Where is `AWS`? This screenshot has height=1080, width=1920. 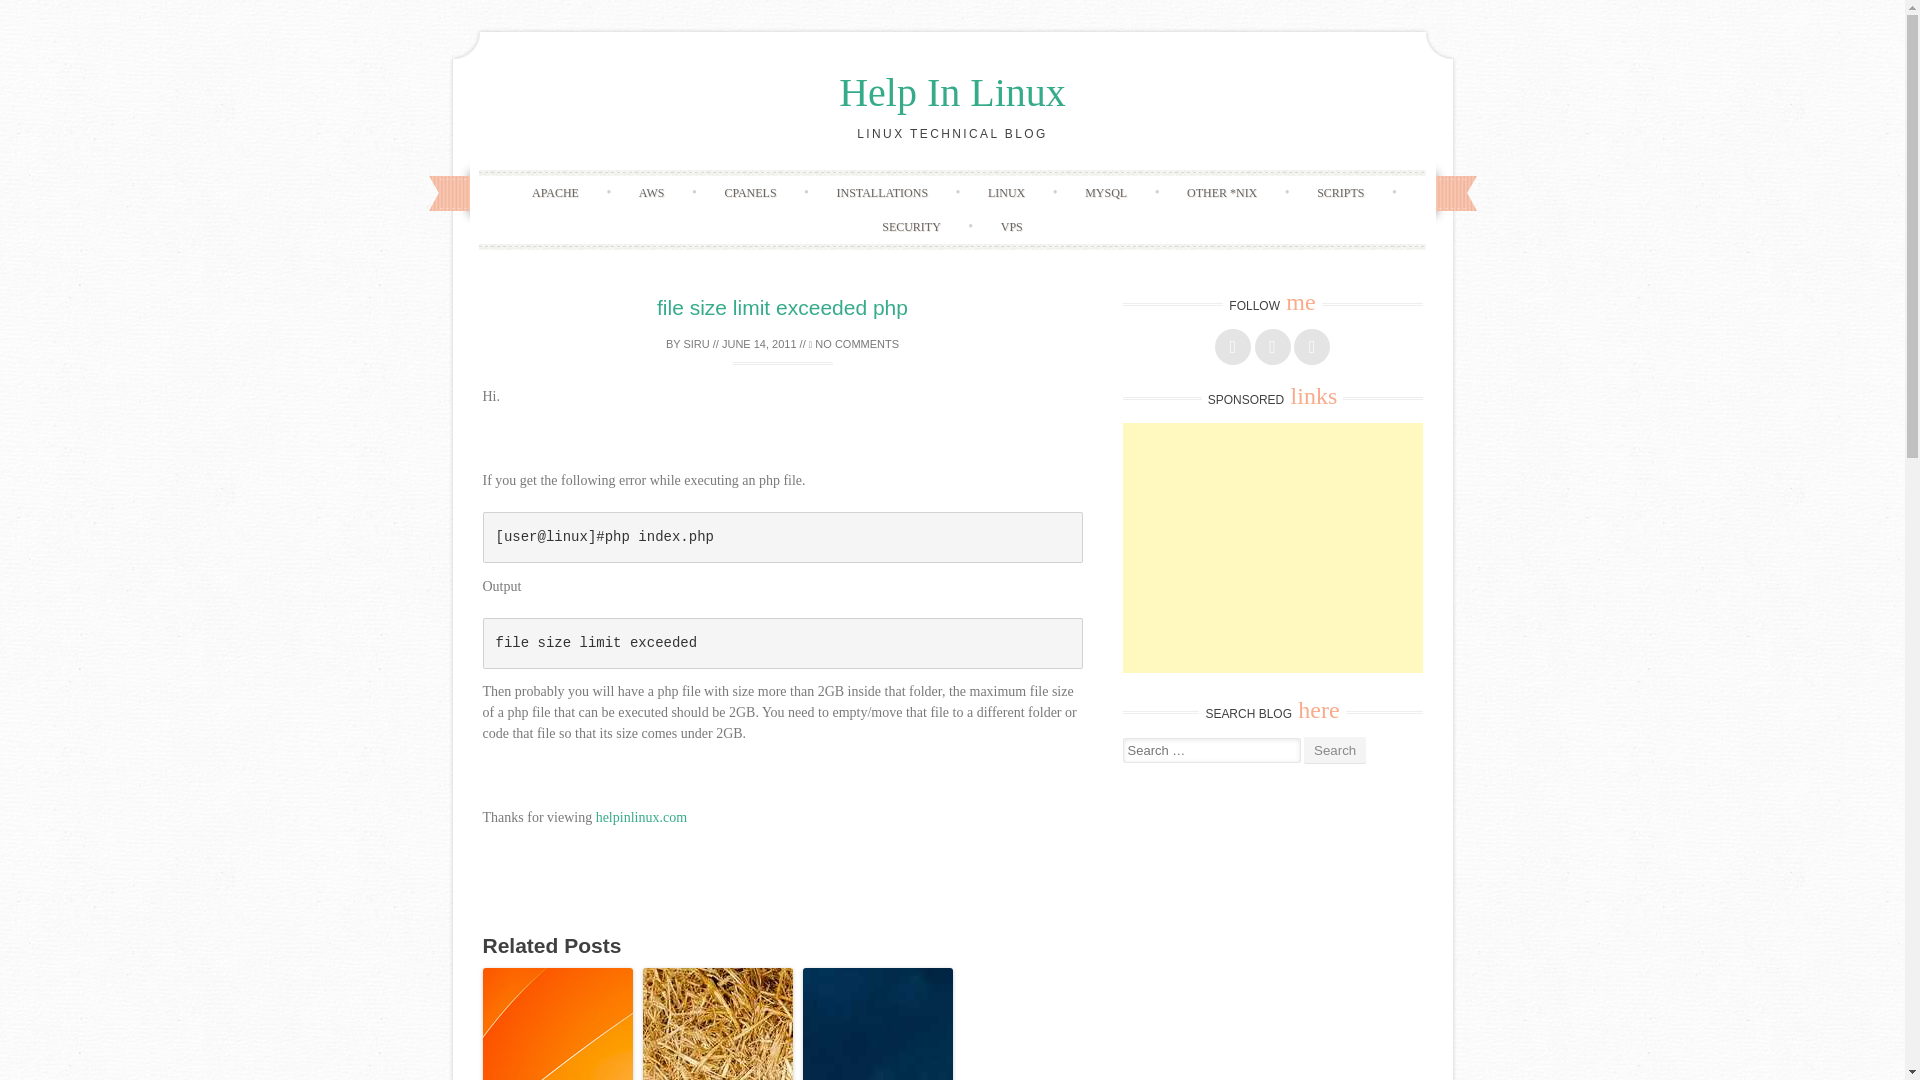 AWS is located at coordinates (652, 192).